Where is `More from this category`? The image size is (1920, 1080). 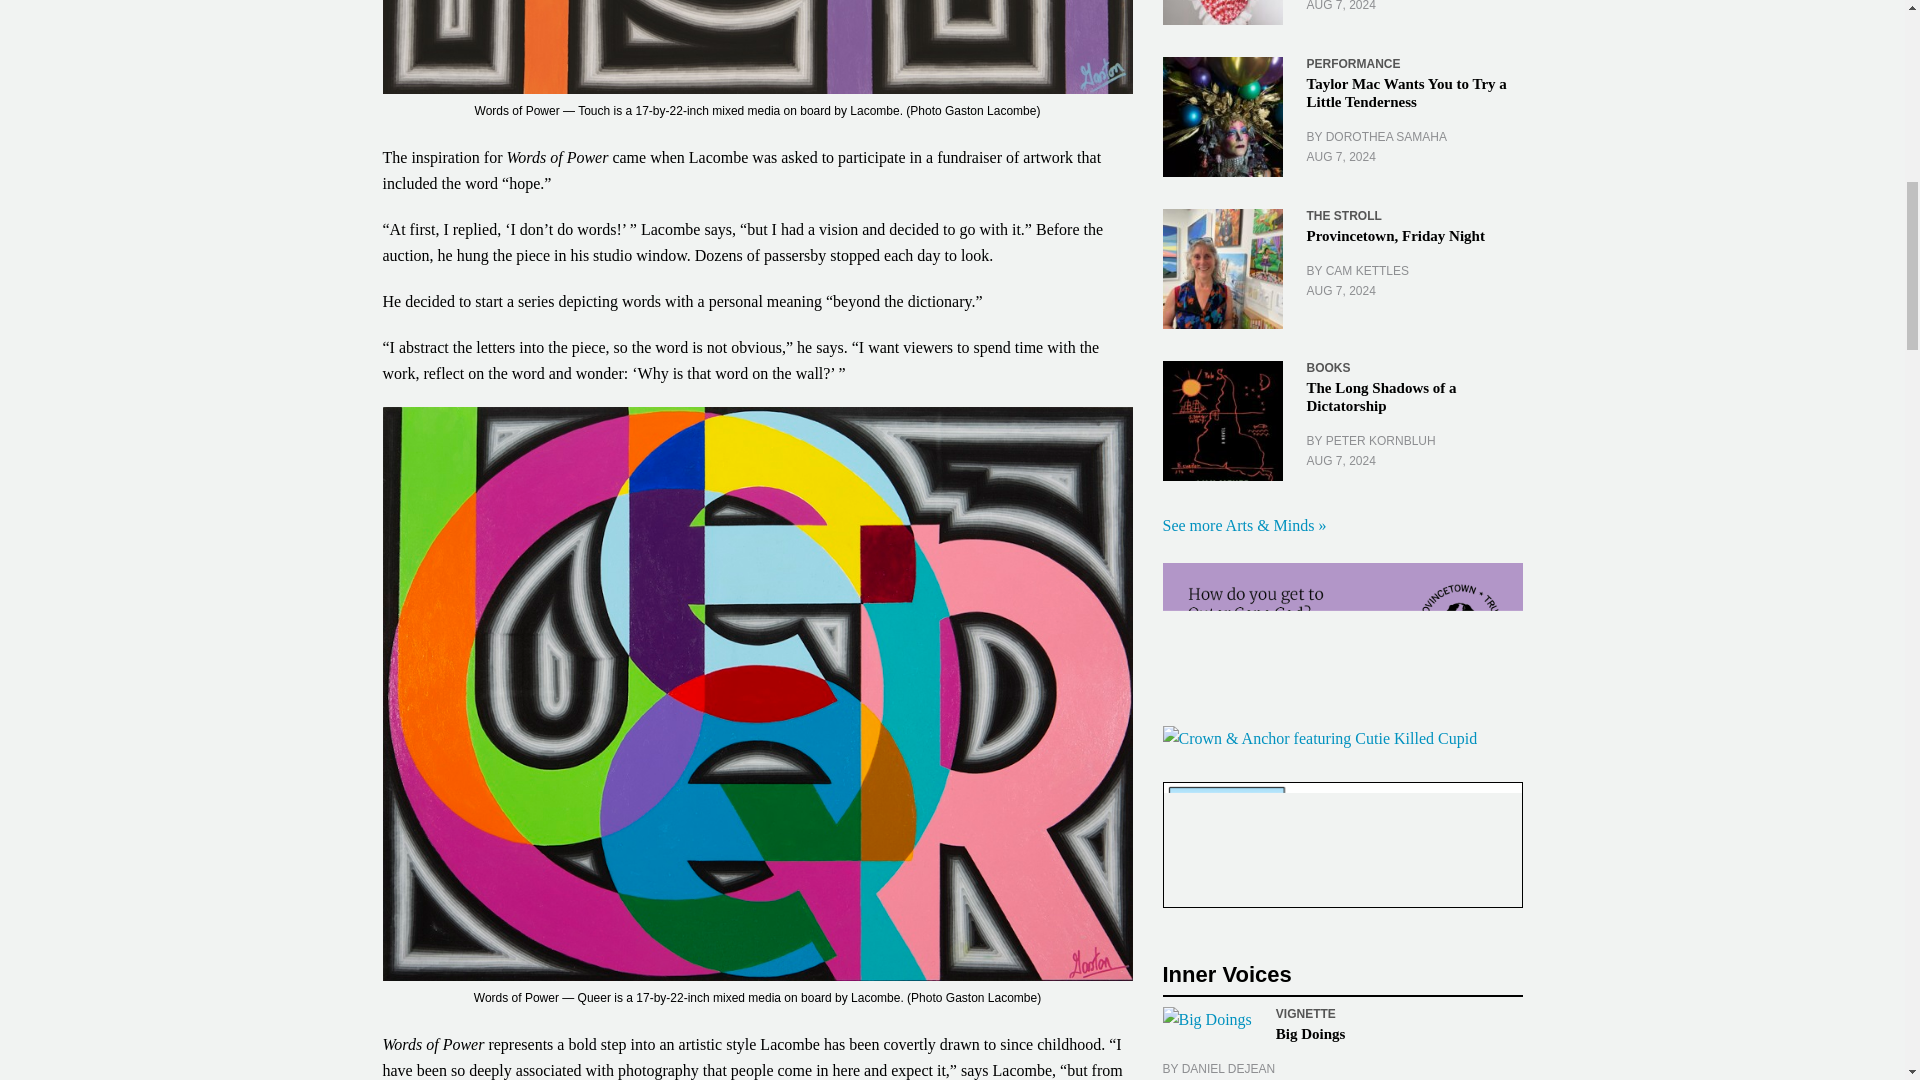 More from this category is located at coordinates (1306, 1013).